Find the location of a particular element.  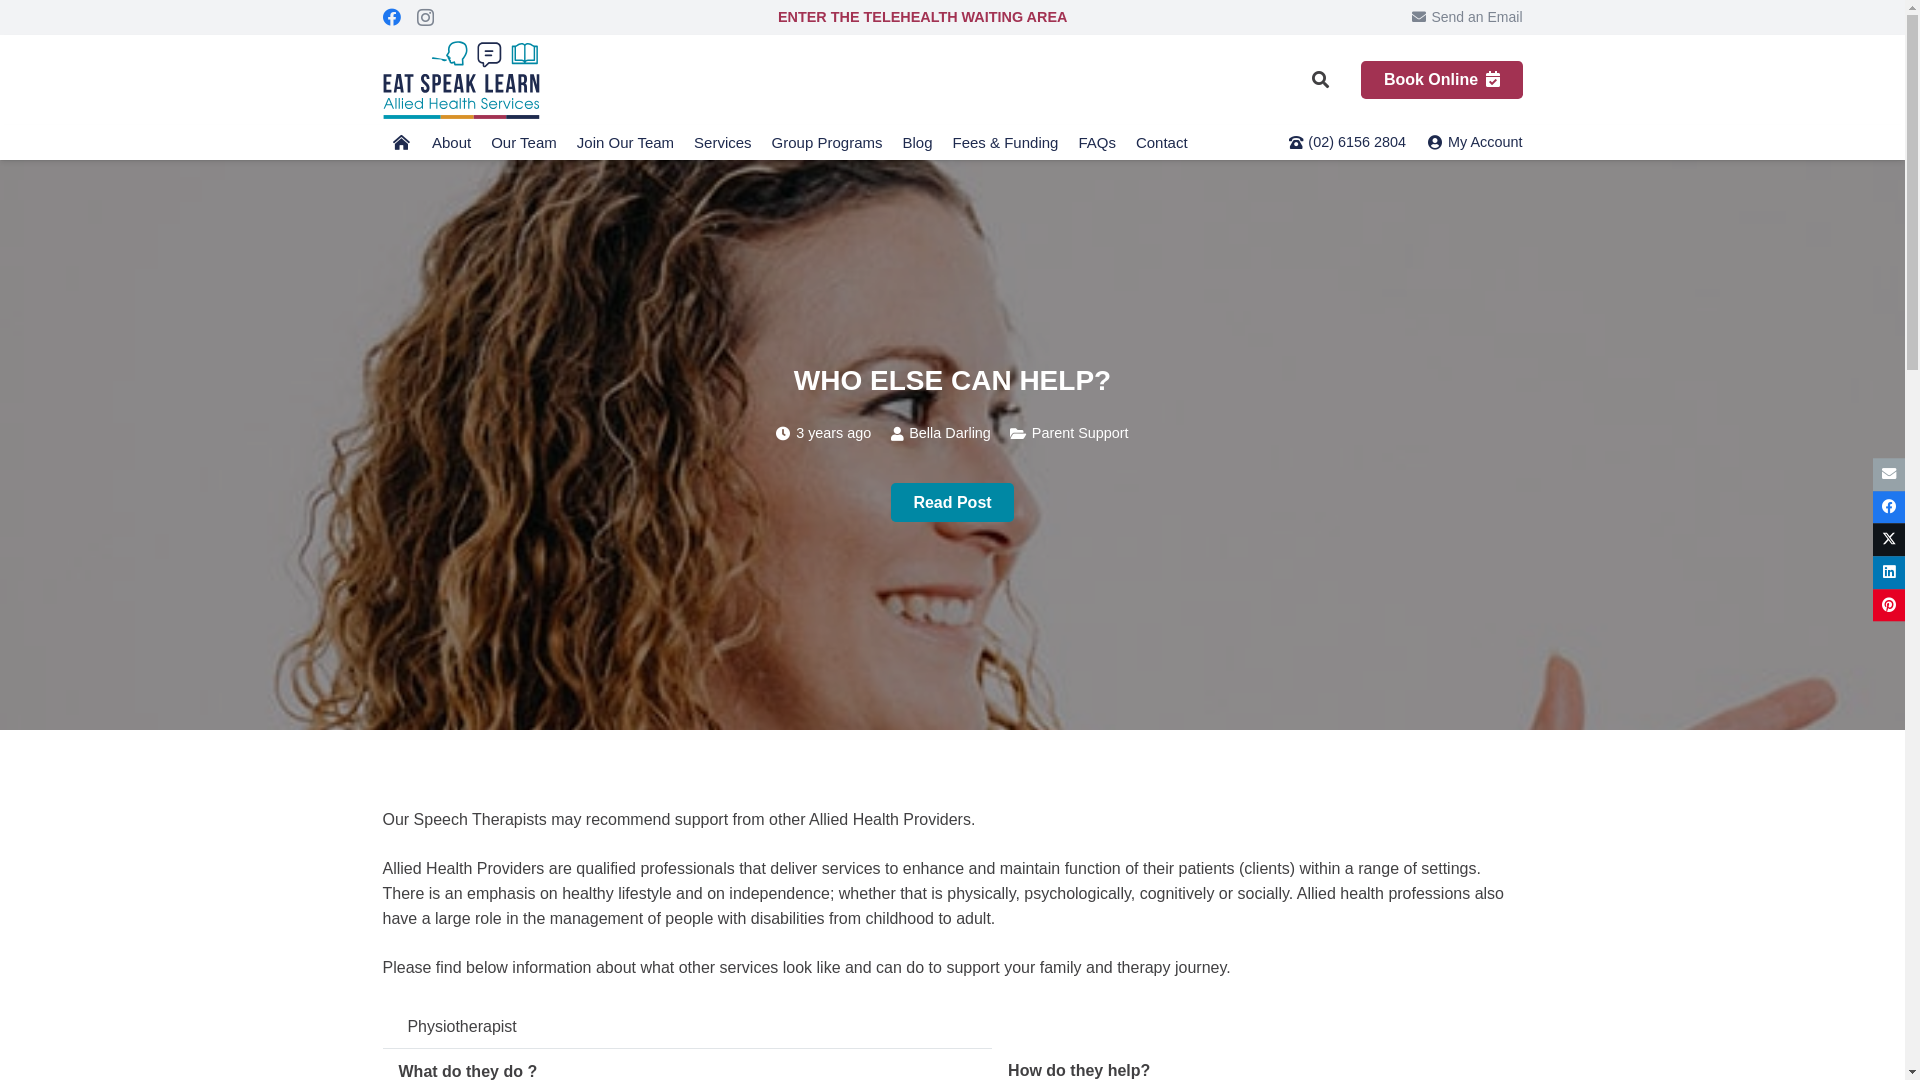

Share this is located at coordinates (1889, 508).